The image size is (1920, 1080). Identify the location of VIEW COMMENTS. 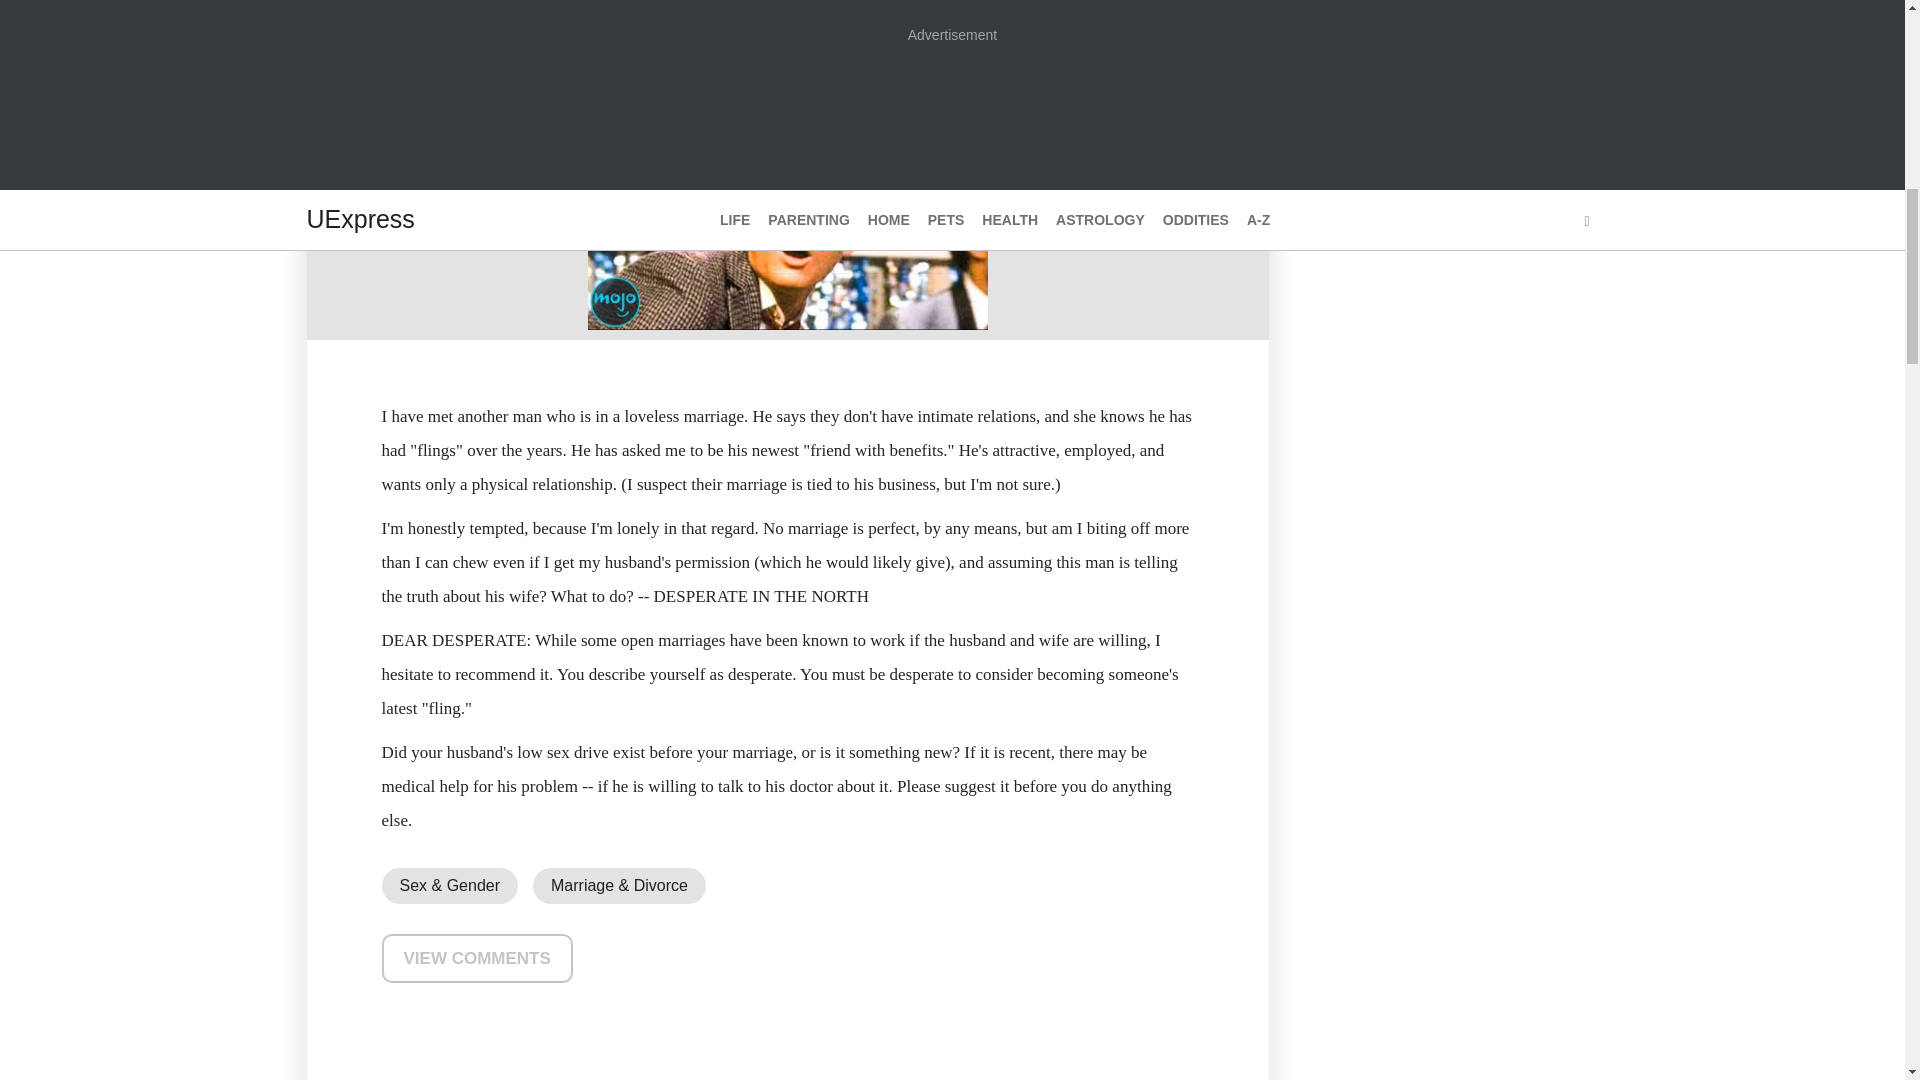
(477, 958).